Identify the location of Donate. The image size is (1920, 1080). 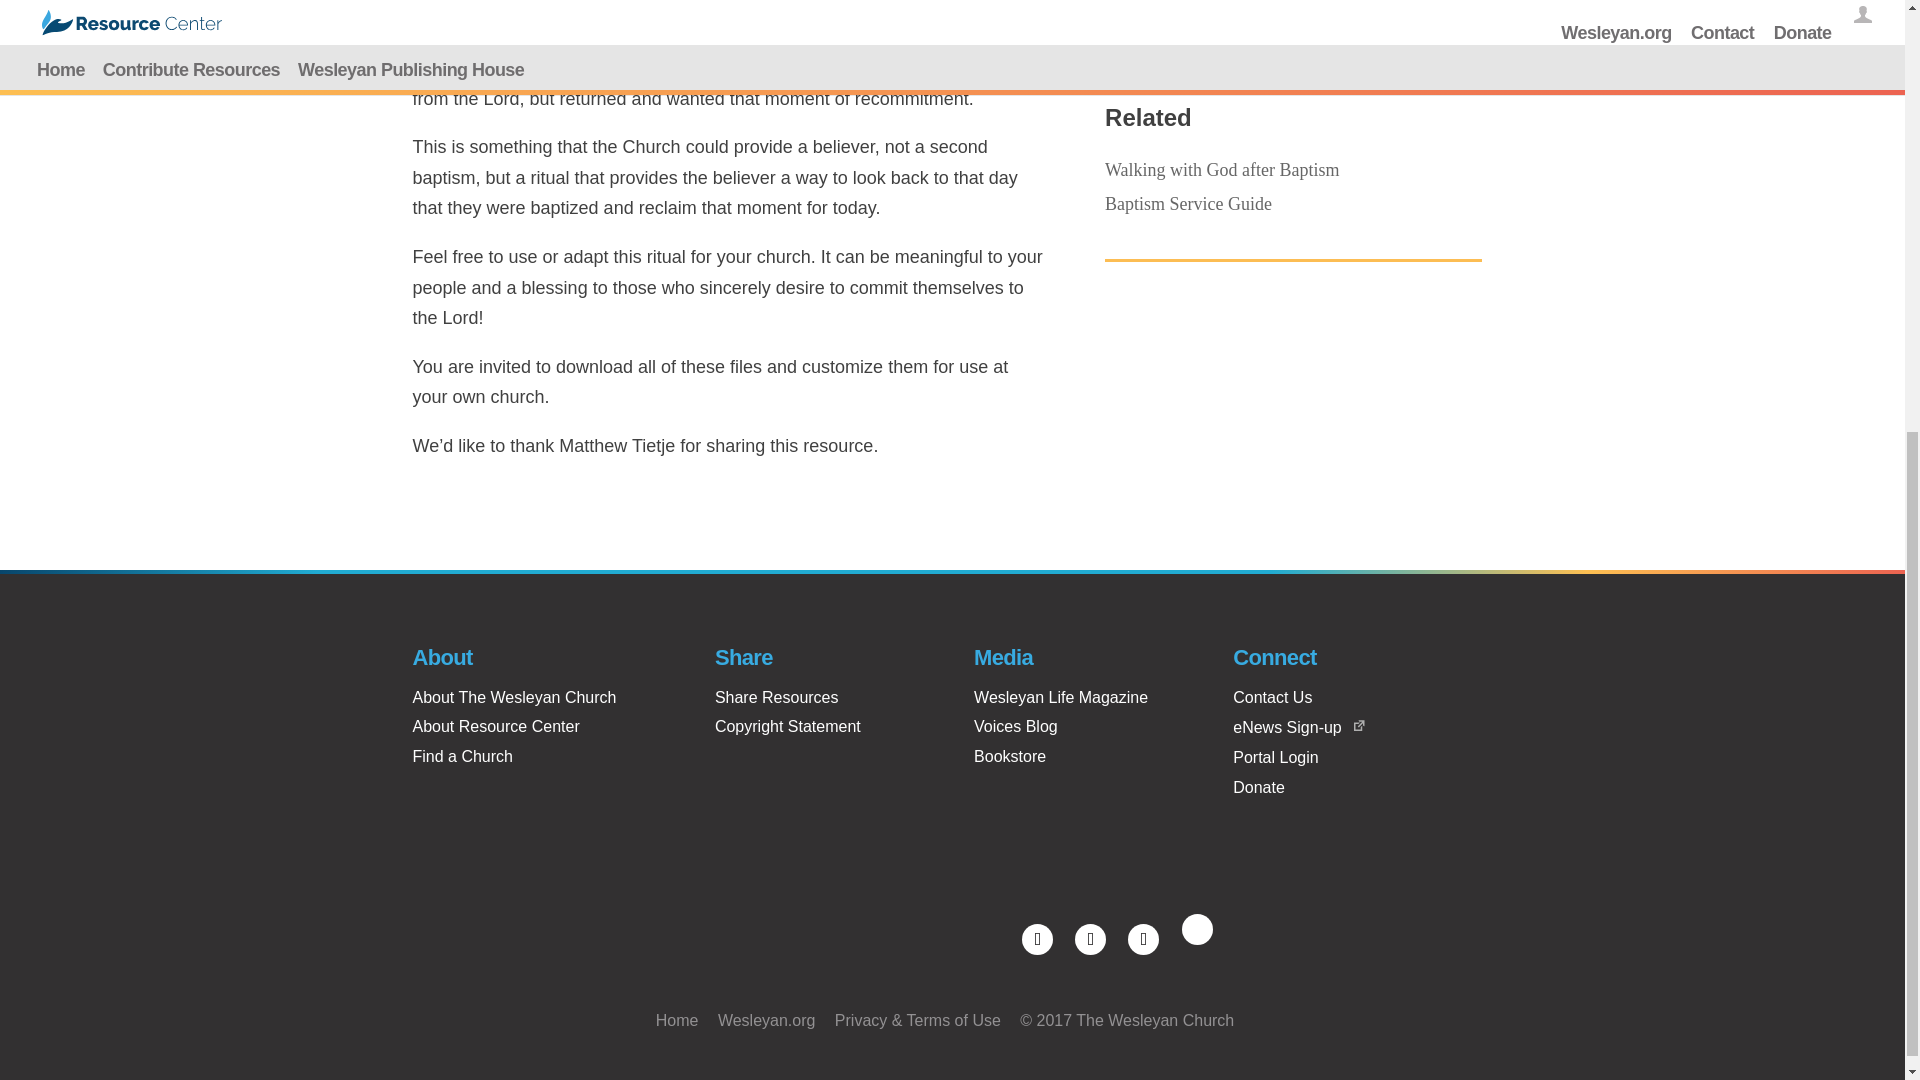
(1258, 786).